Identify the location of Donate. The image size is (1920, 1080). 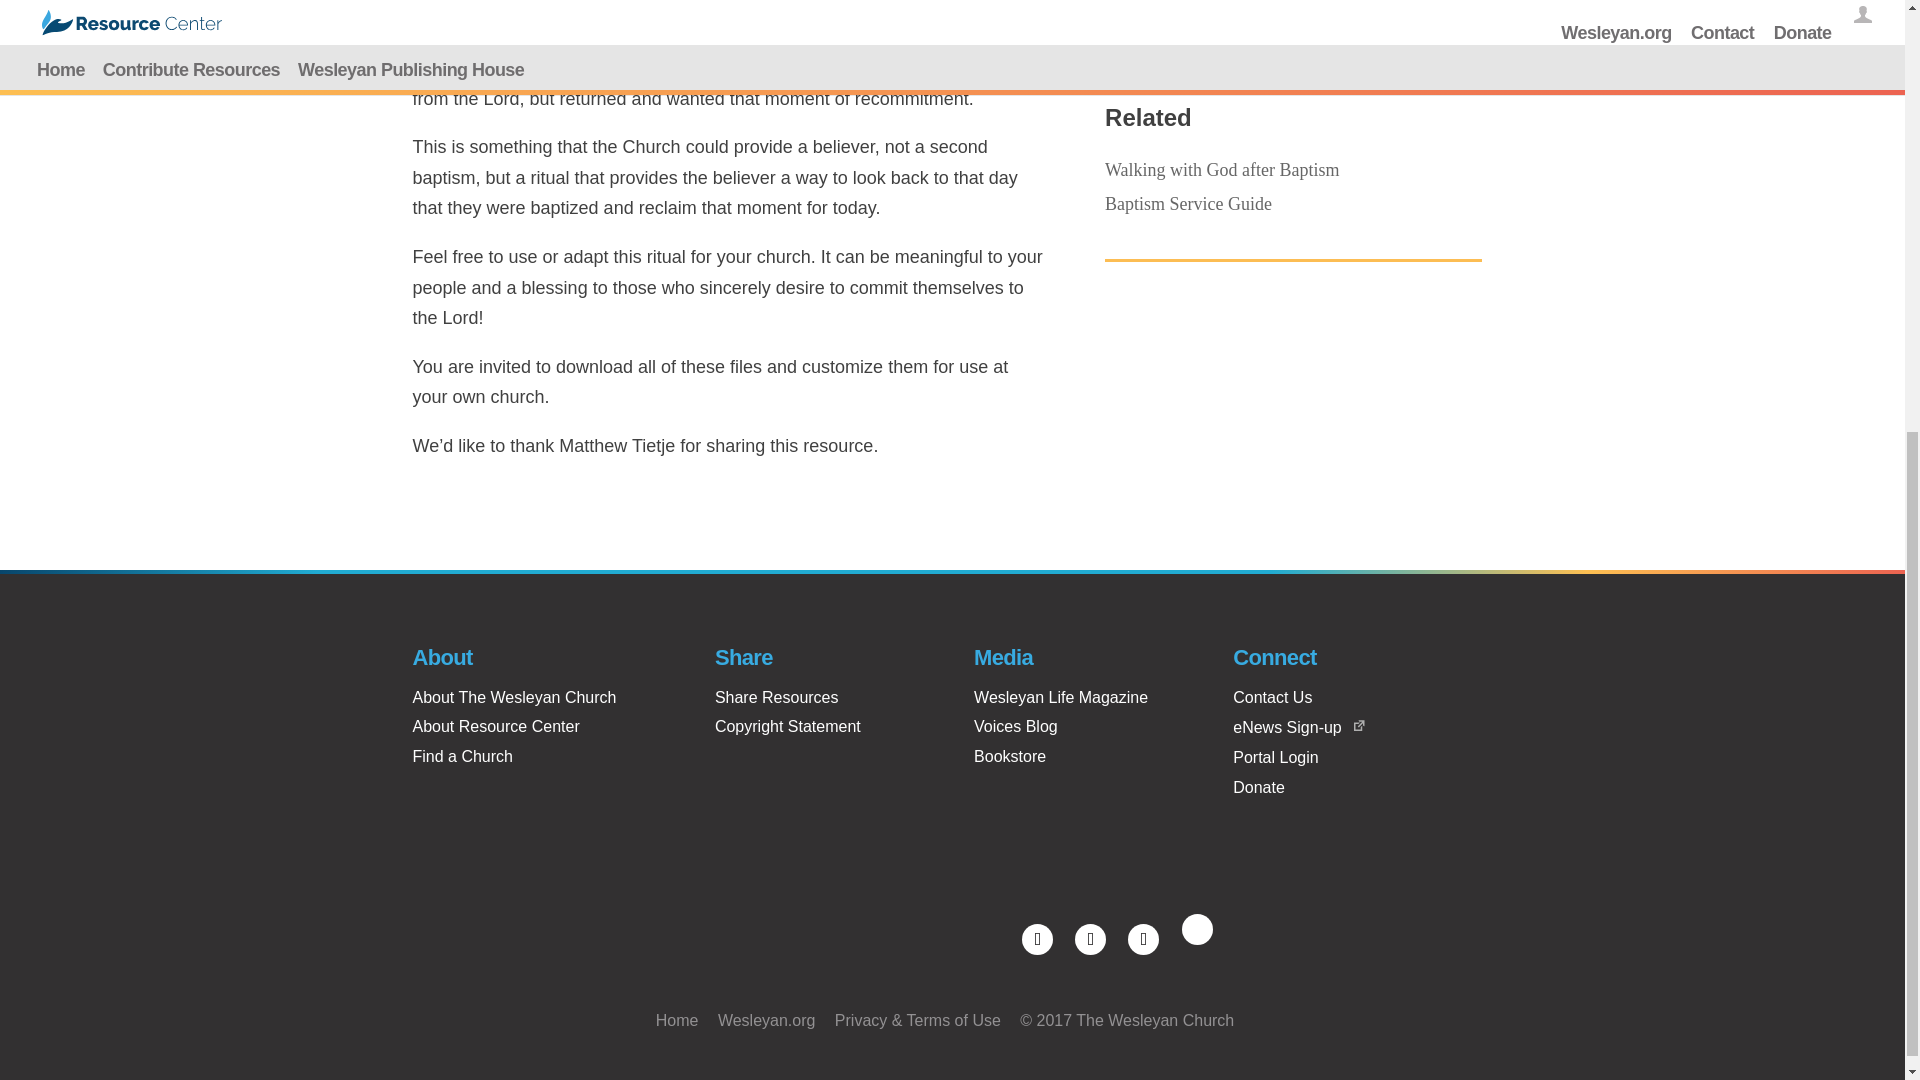
(1258, 786).